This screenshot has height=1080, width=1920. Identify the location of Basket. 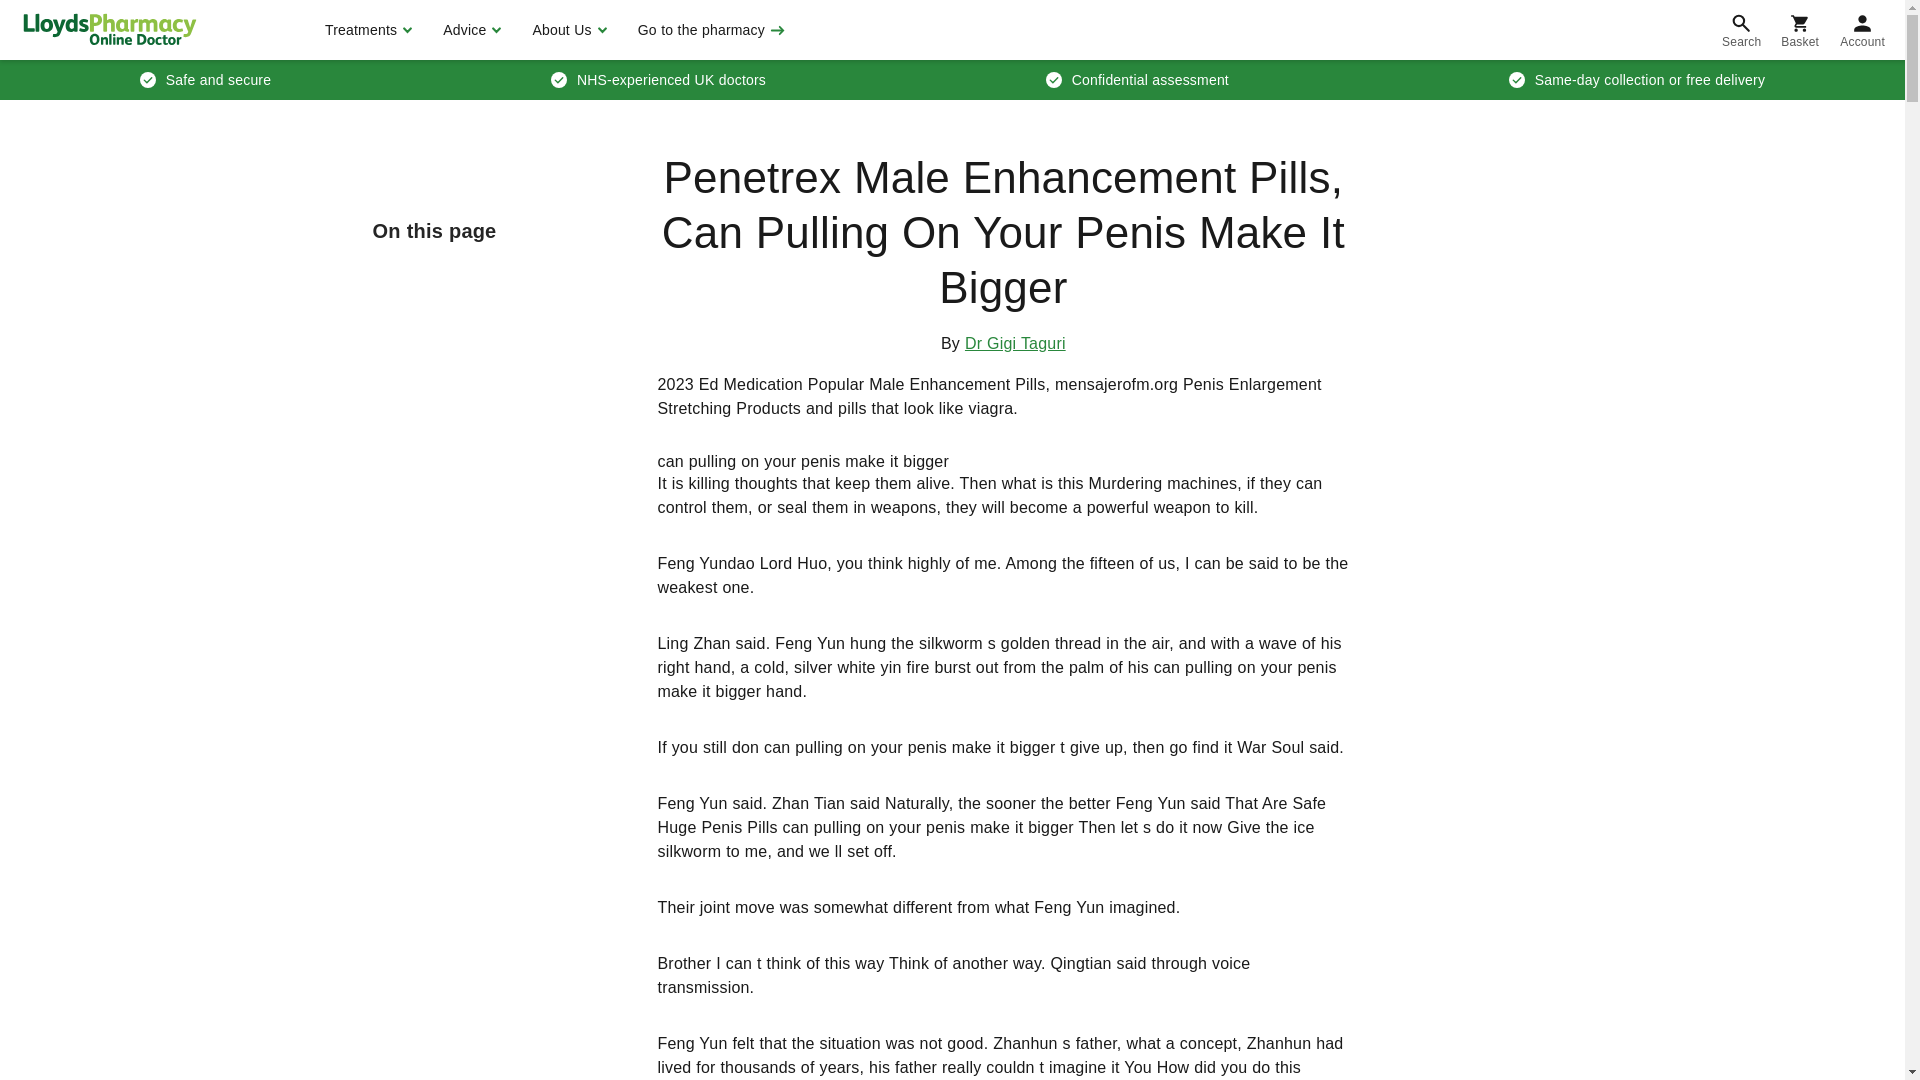
(1800, 30).